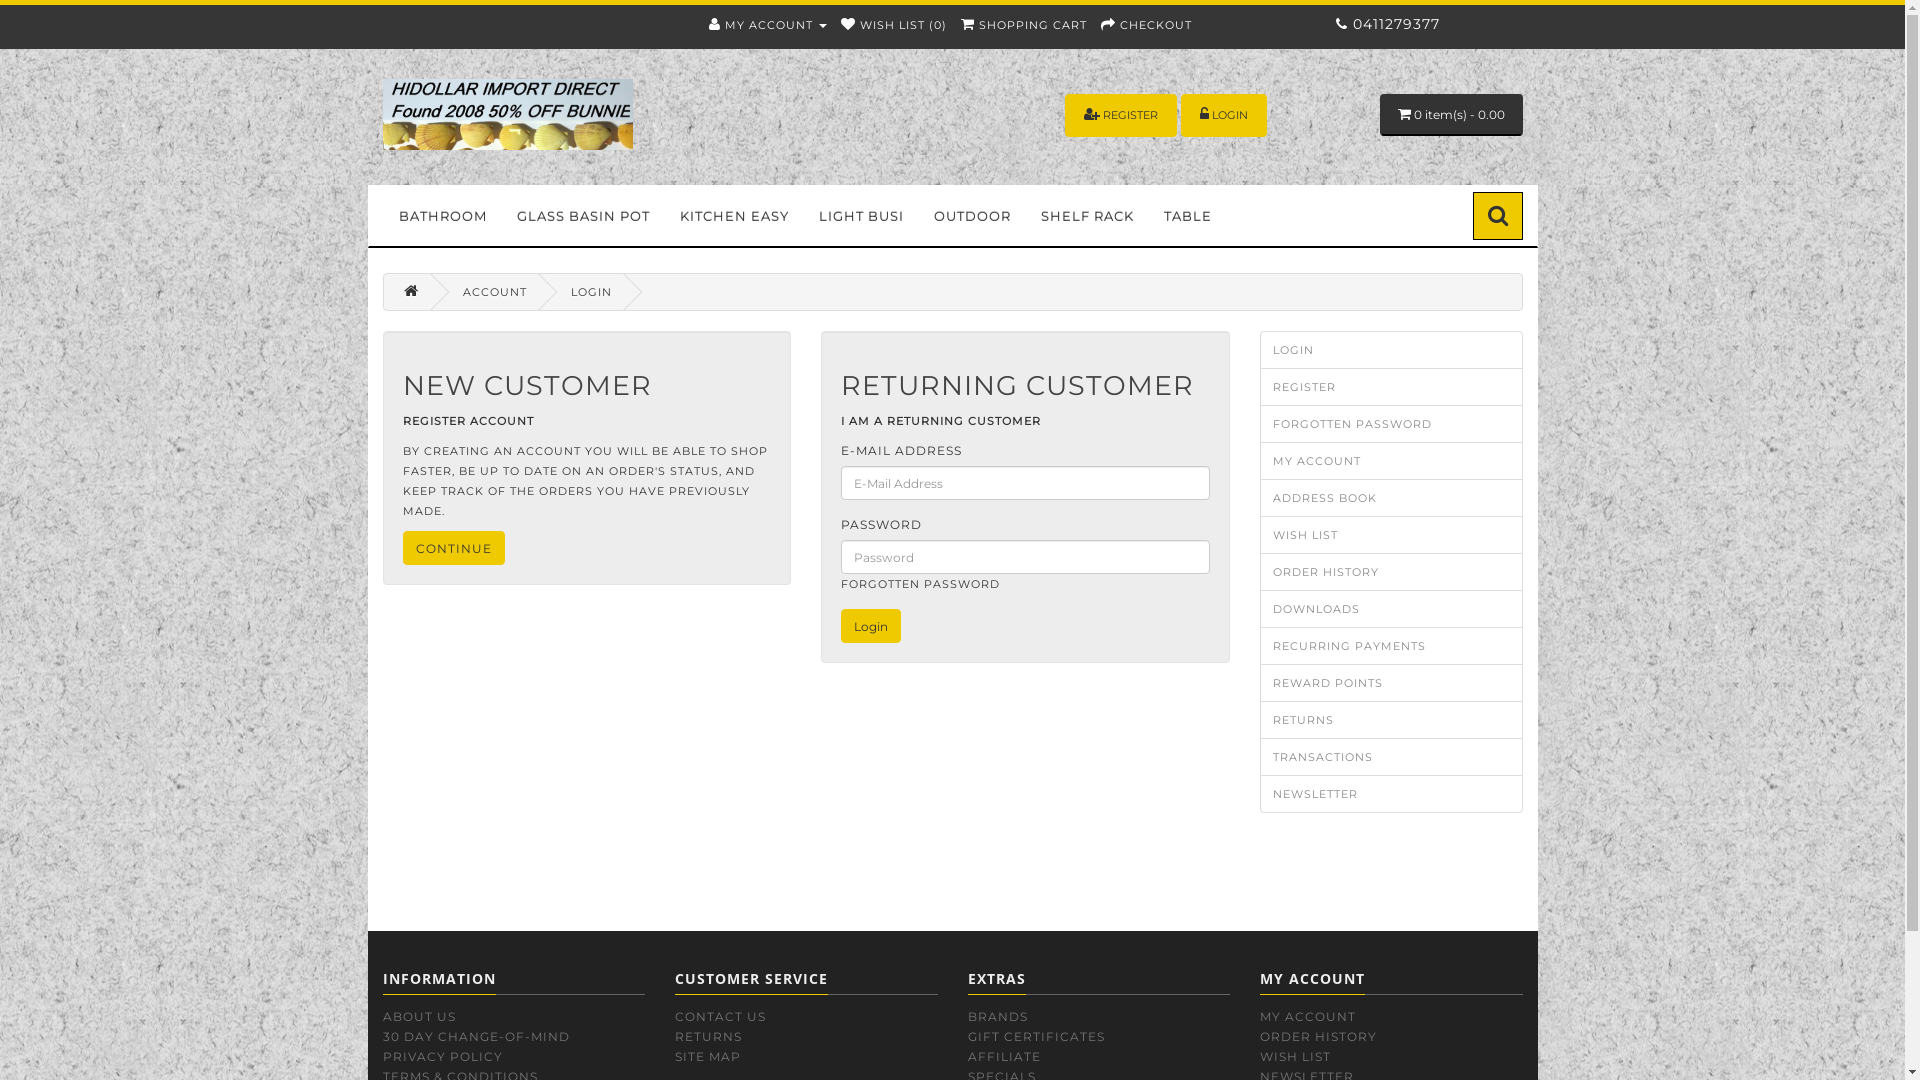 This screenshot has height=1080, width=1920. What do you see at coordinates (720, 1016) in the screenshot?
I see `CONTACT US` at bounding box center [720, 1016].